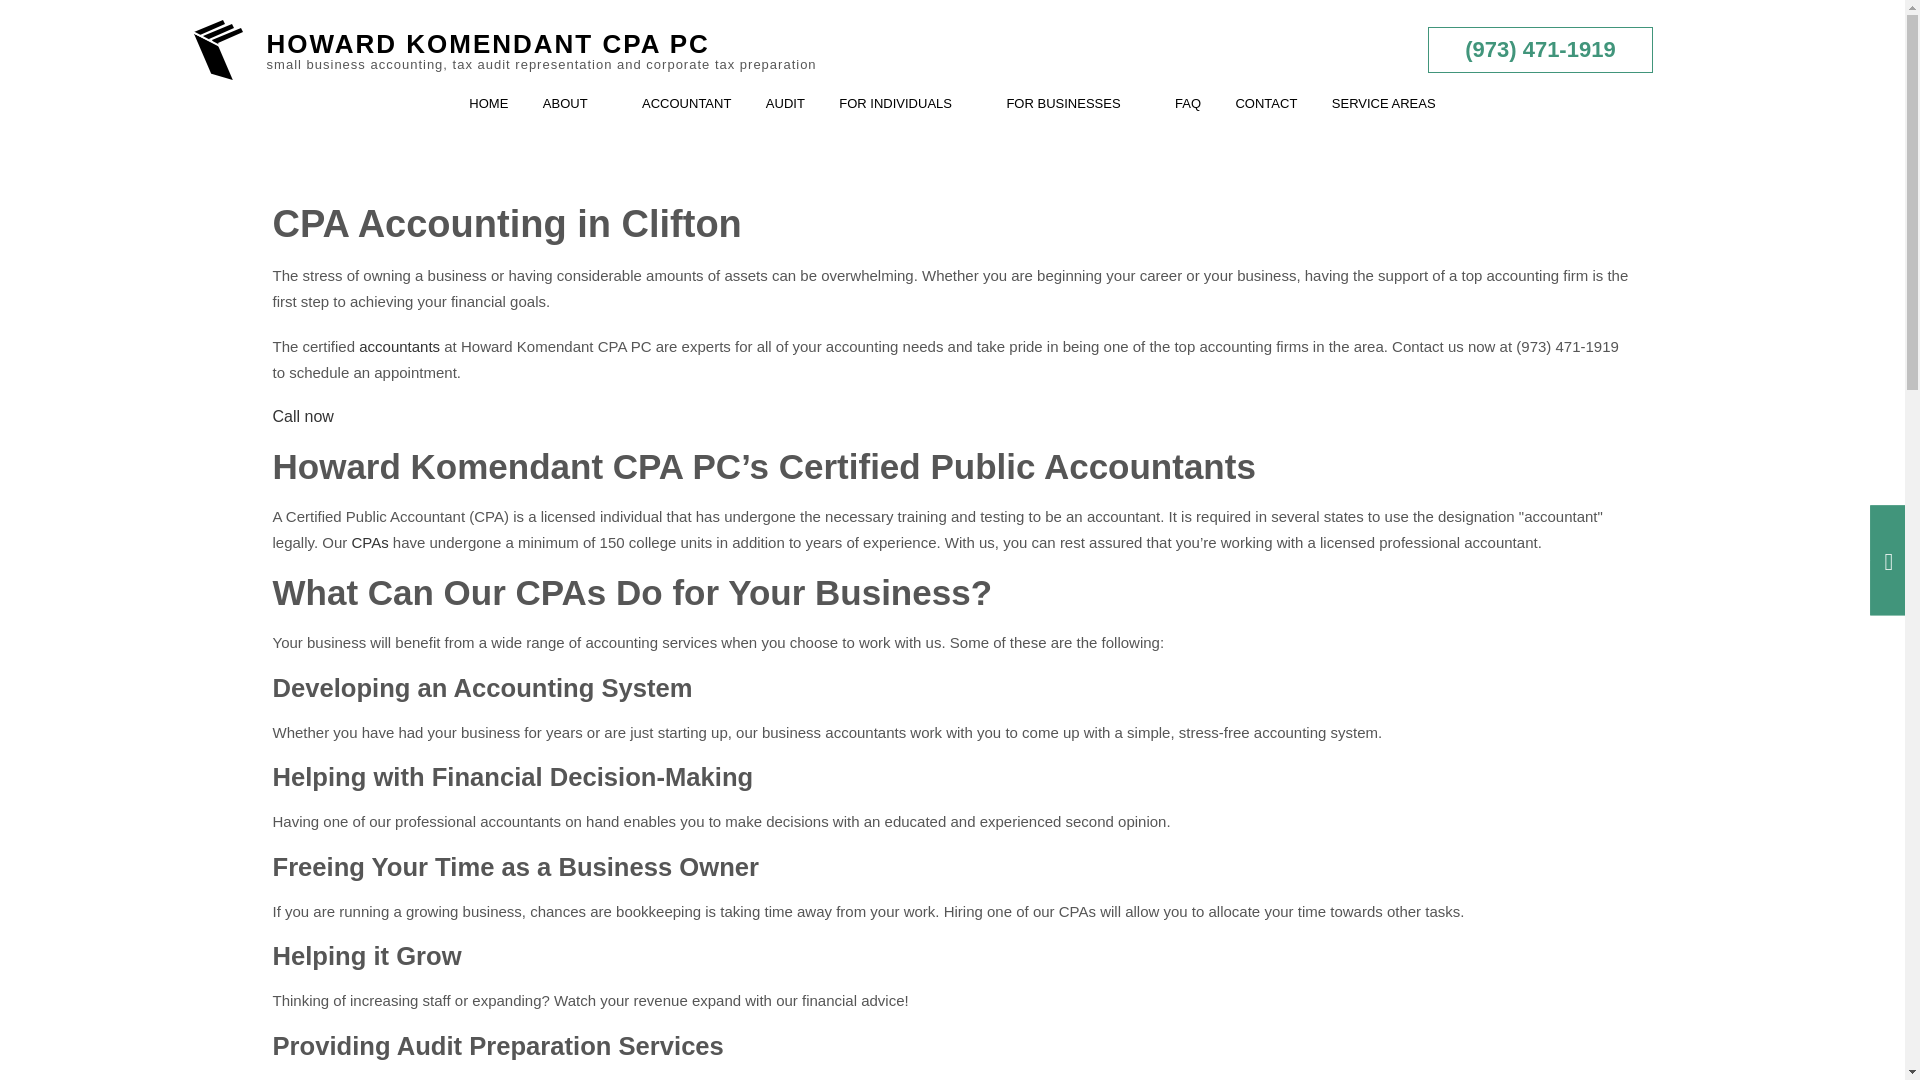 This screenshot has height=1080, width=1920. What do you see at coordinates (369, 542) in the screenshot?
I see `CPA Accounting` at bounding box center [369, 542].